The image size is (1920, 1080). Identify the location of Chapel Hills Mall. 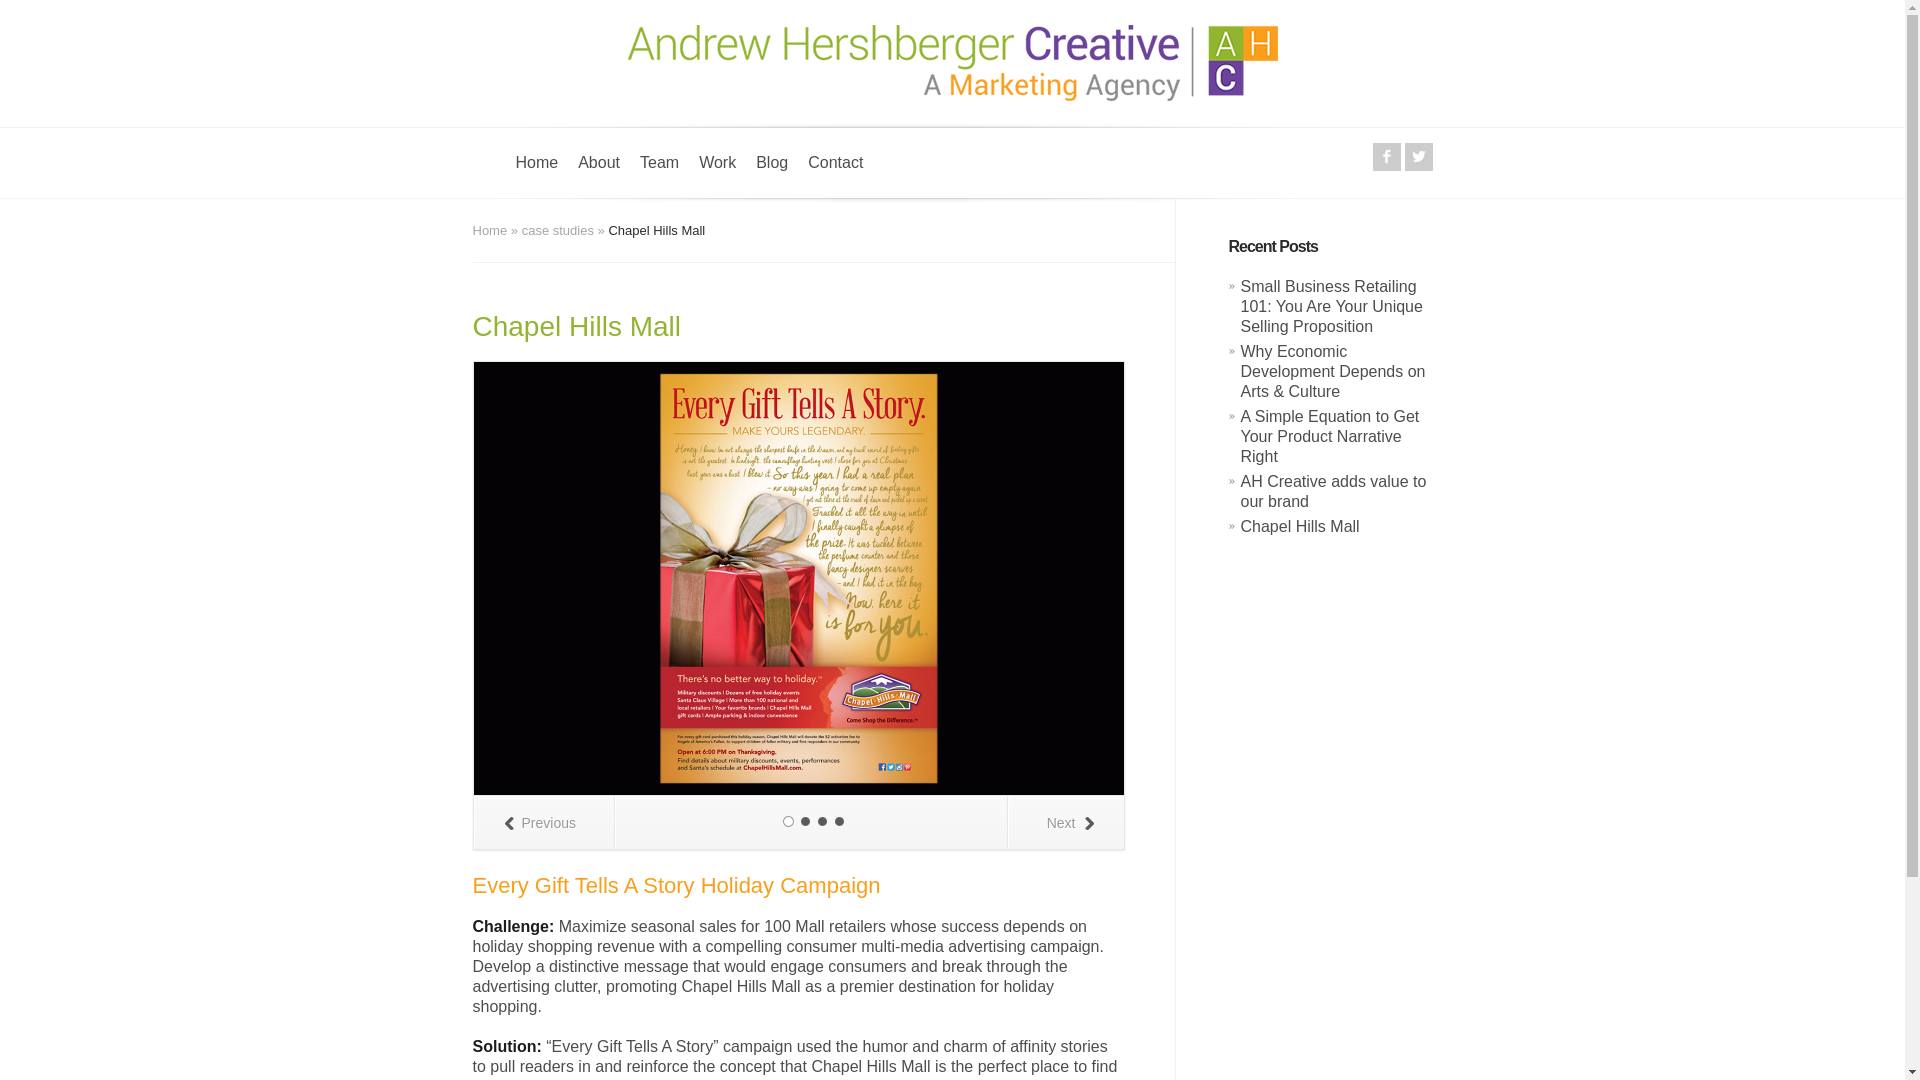
(1300, 526).